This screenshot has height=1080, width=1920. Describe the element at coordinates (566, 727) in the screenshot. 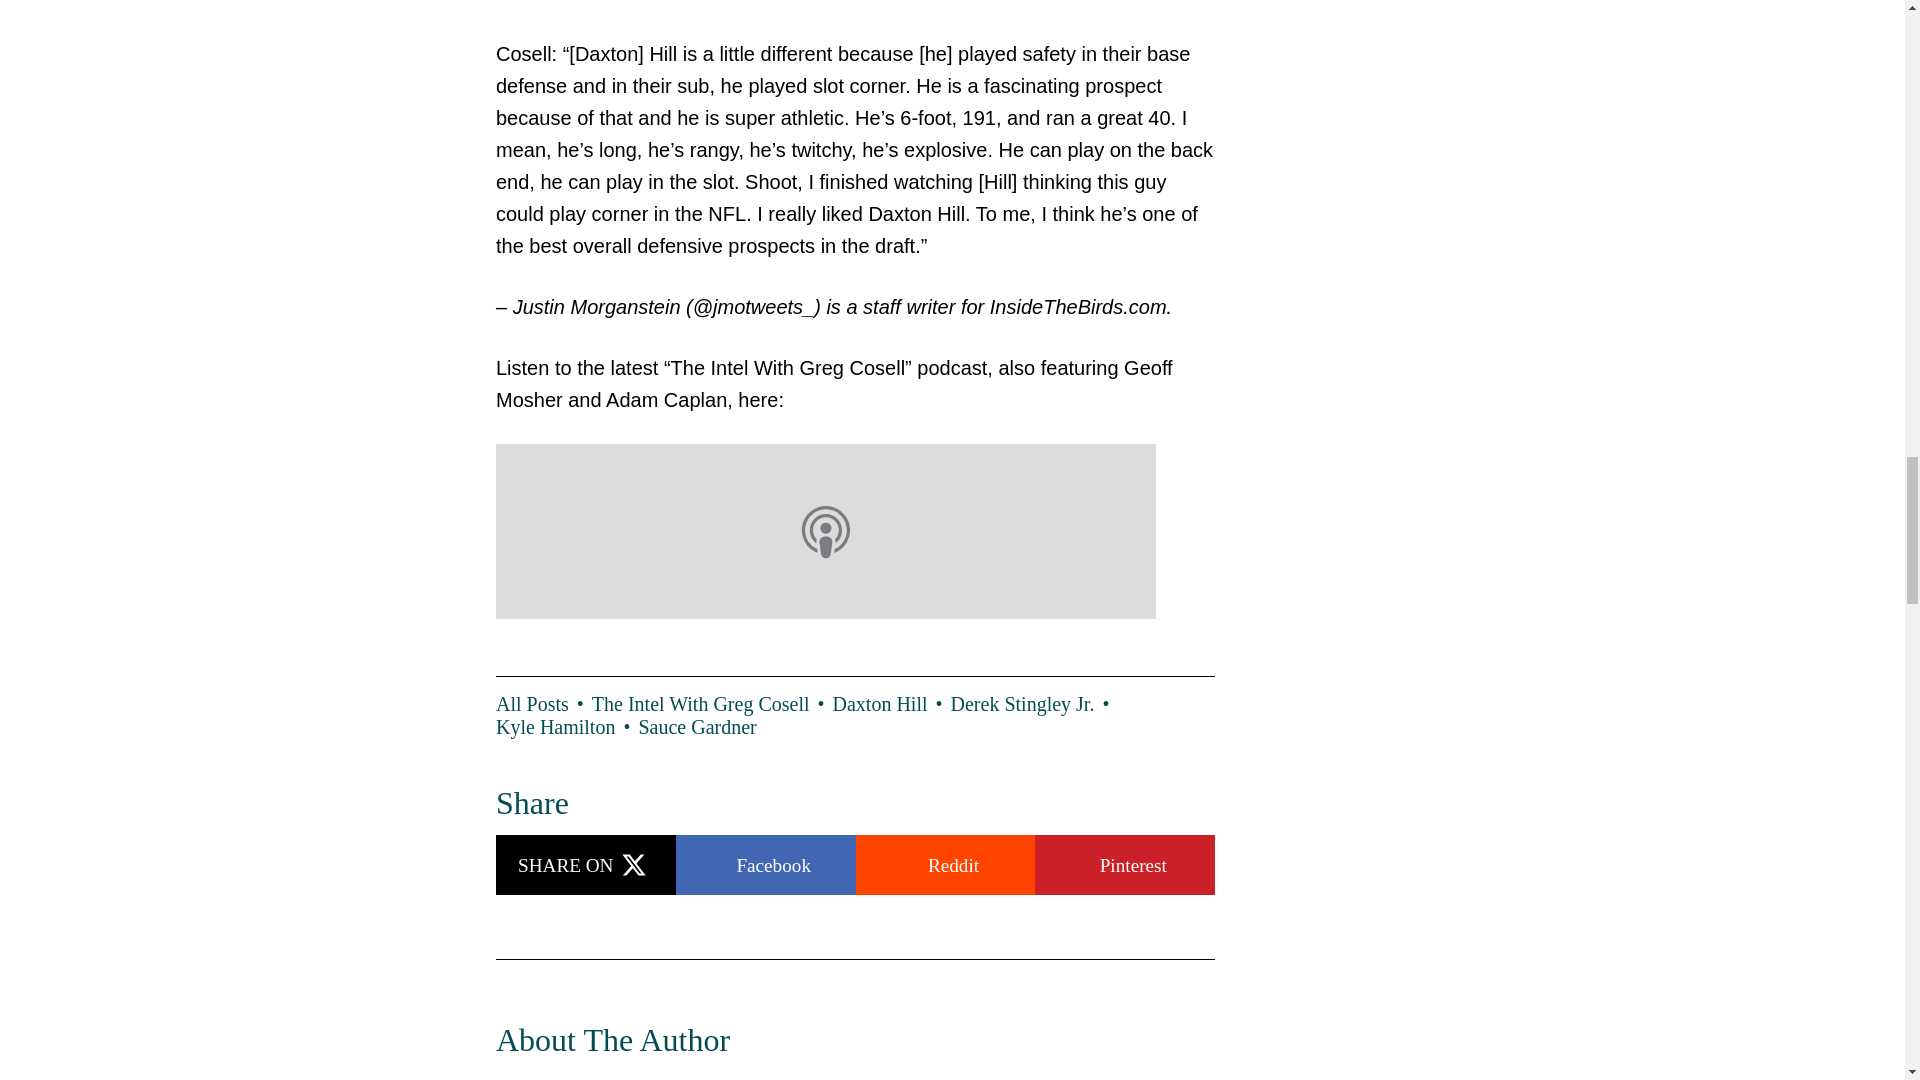

I see `Kyle Hamilton` at that location.